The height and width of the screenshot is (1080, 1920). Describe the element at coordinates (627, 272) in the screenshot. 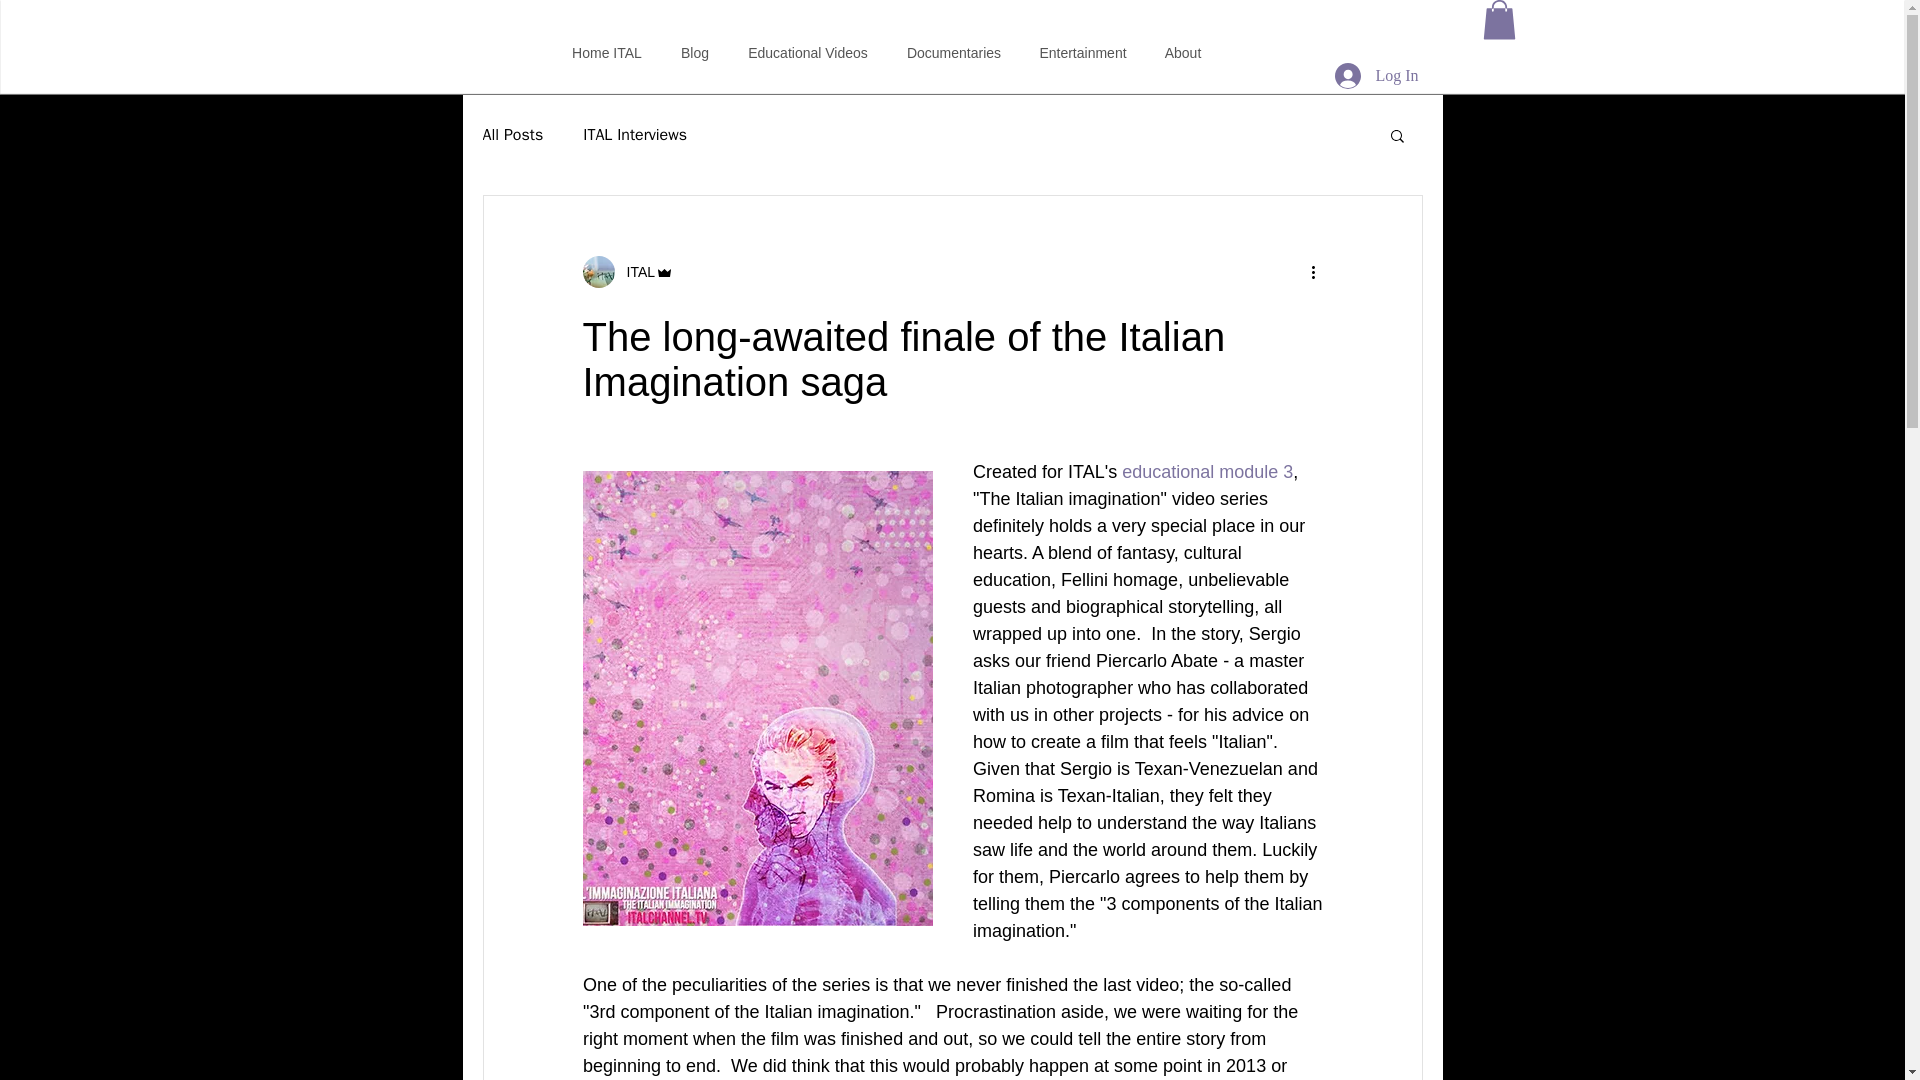

I see `ITAL` at that location.